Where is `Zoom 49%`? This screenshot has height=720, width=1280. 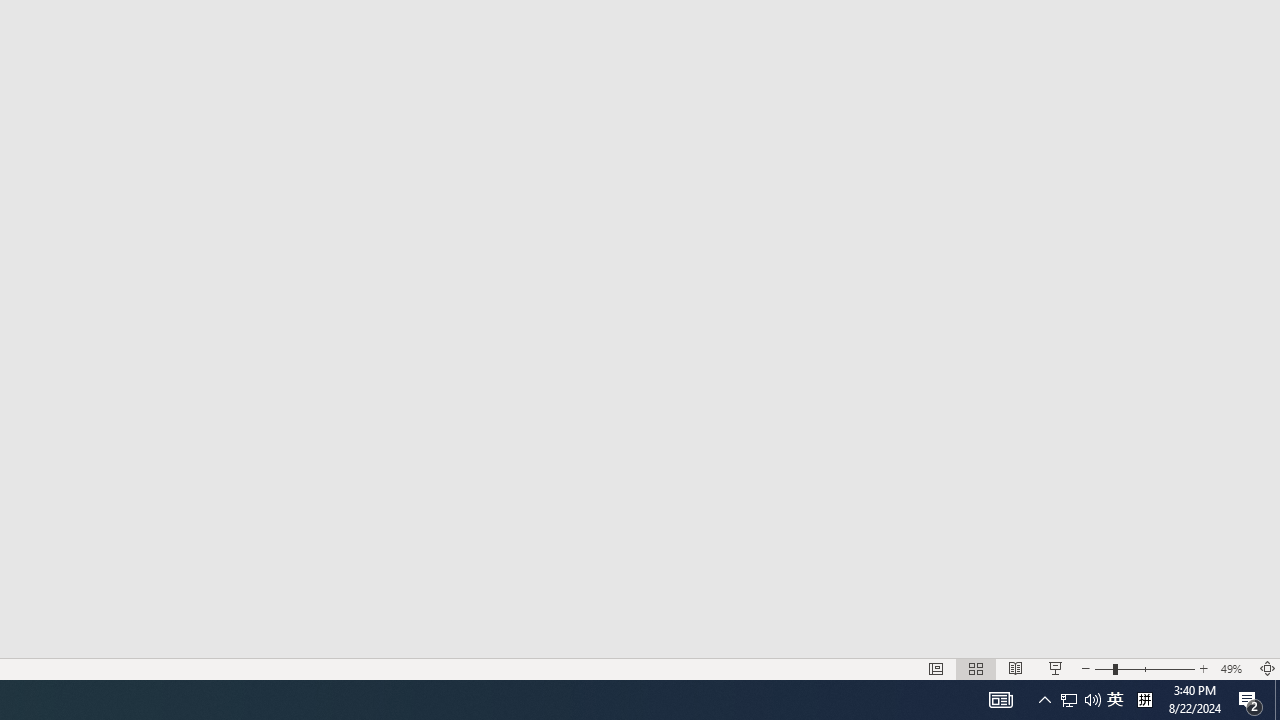
Zoom 49% is located at coordinates (1234, 668).